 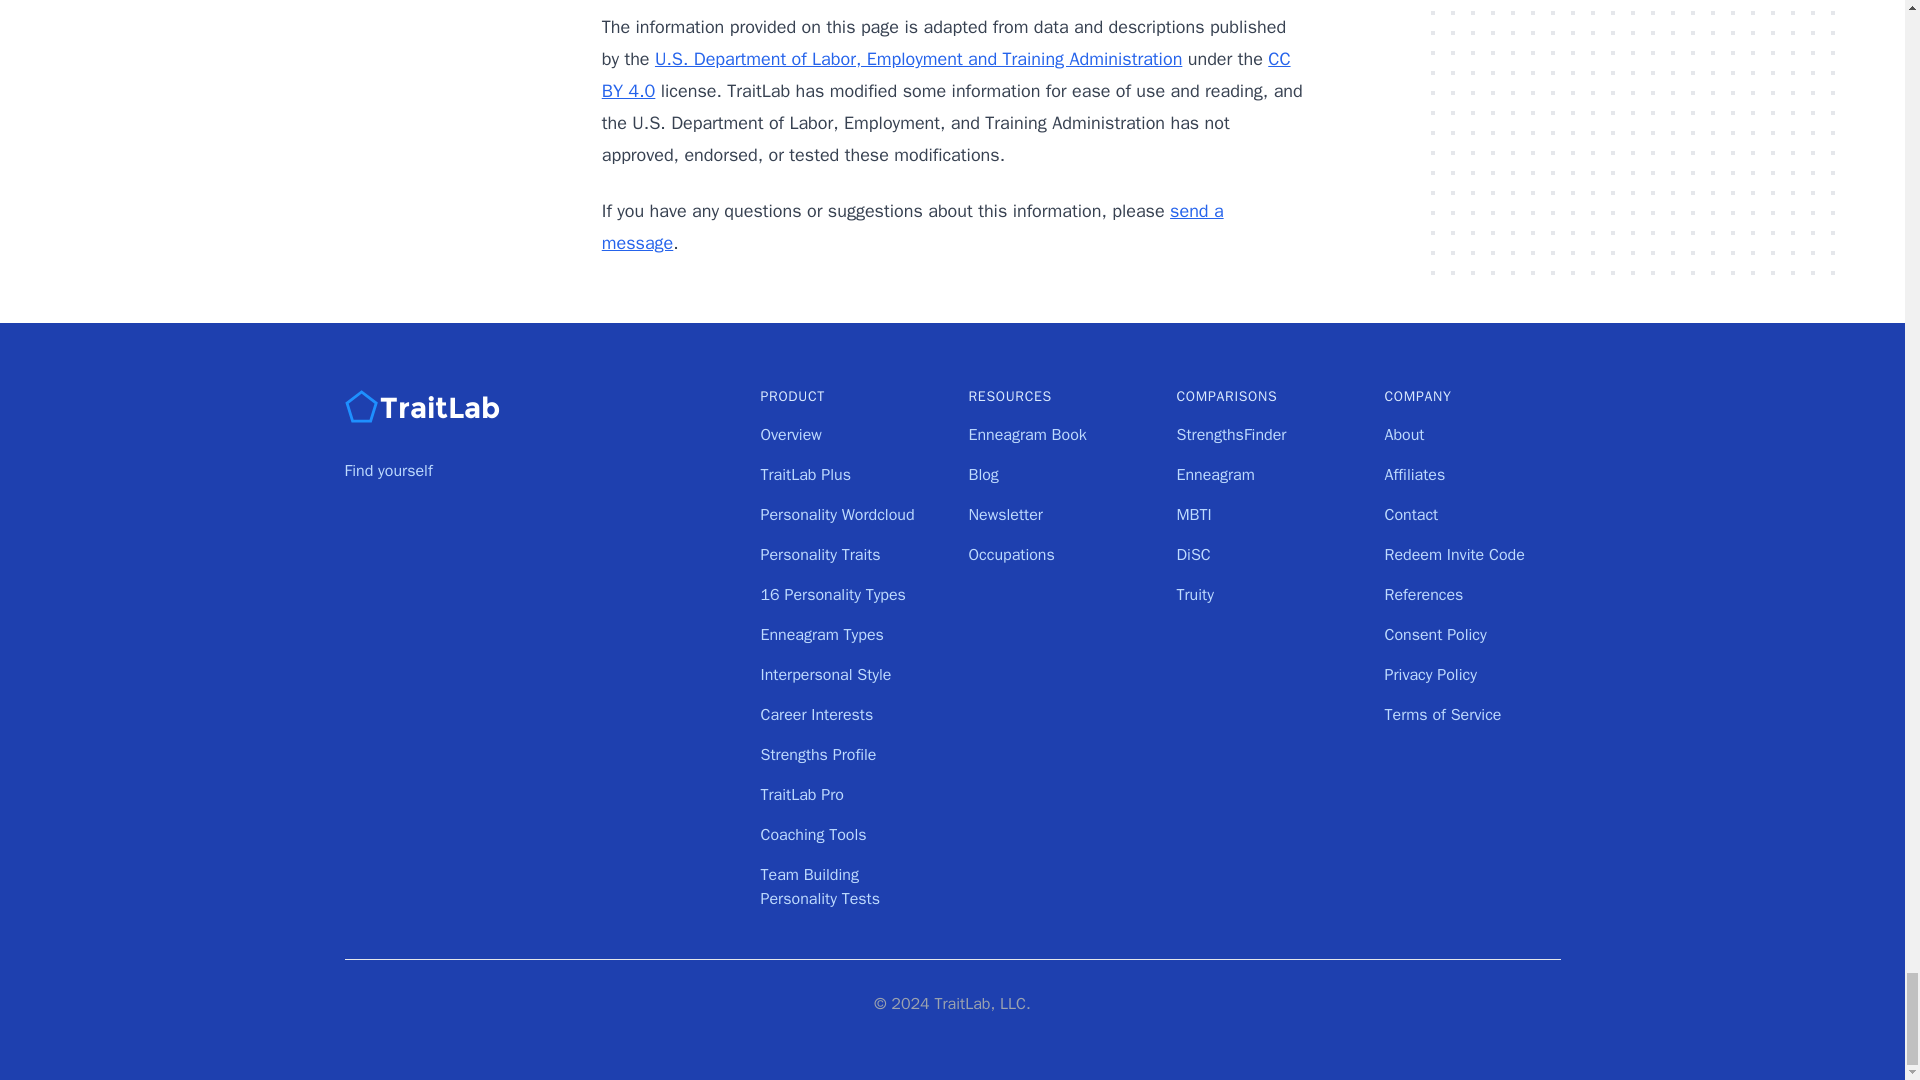 I want to click on Career Interests, so click(x=816, y=714).